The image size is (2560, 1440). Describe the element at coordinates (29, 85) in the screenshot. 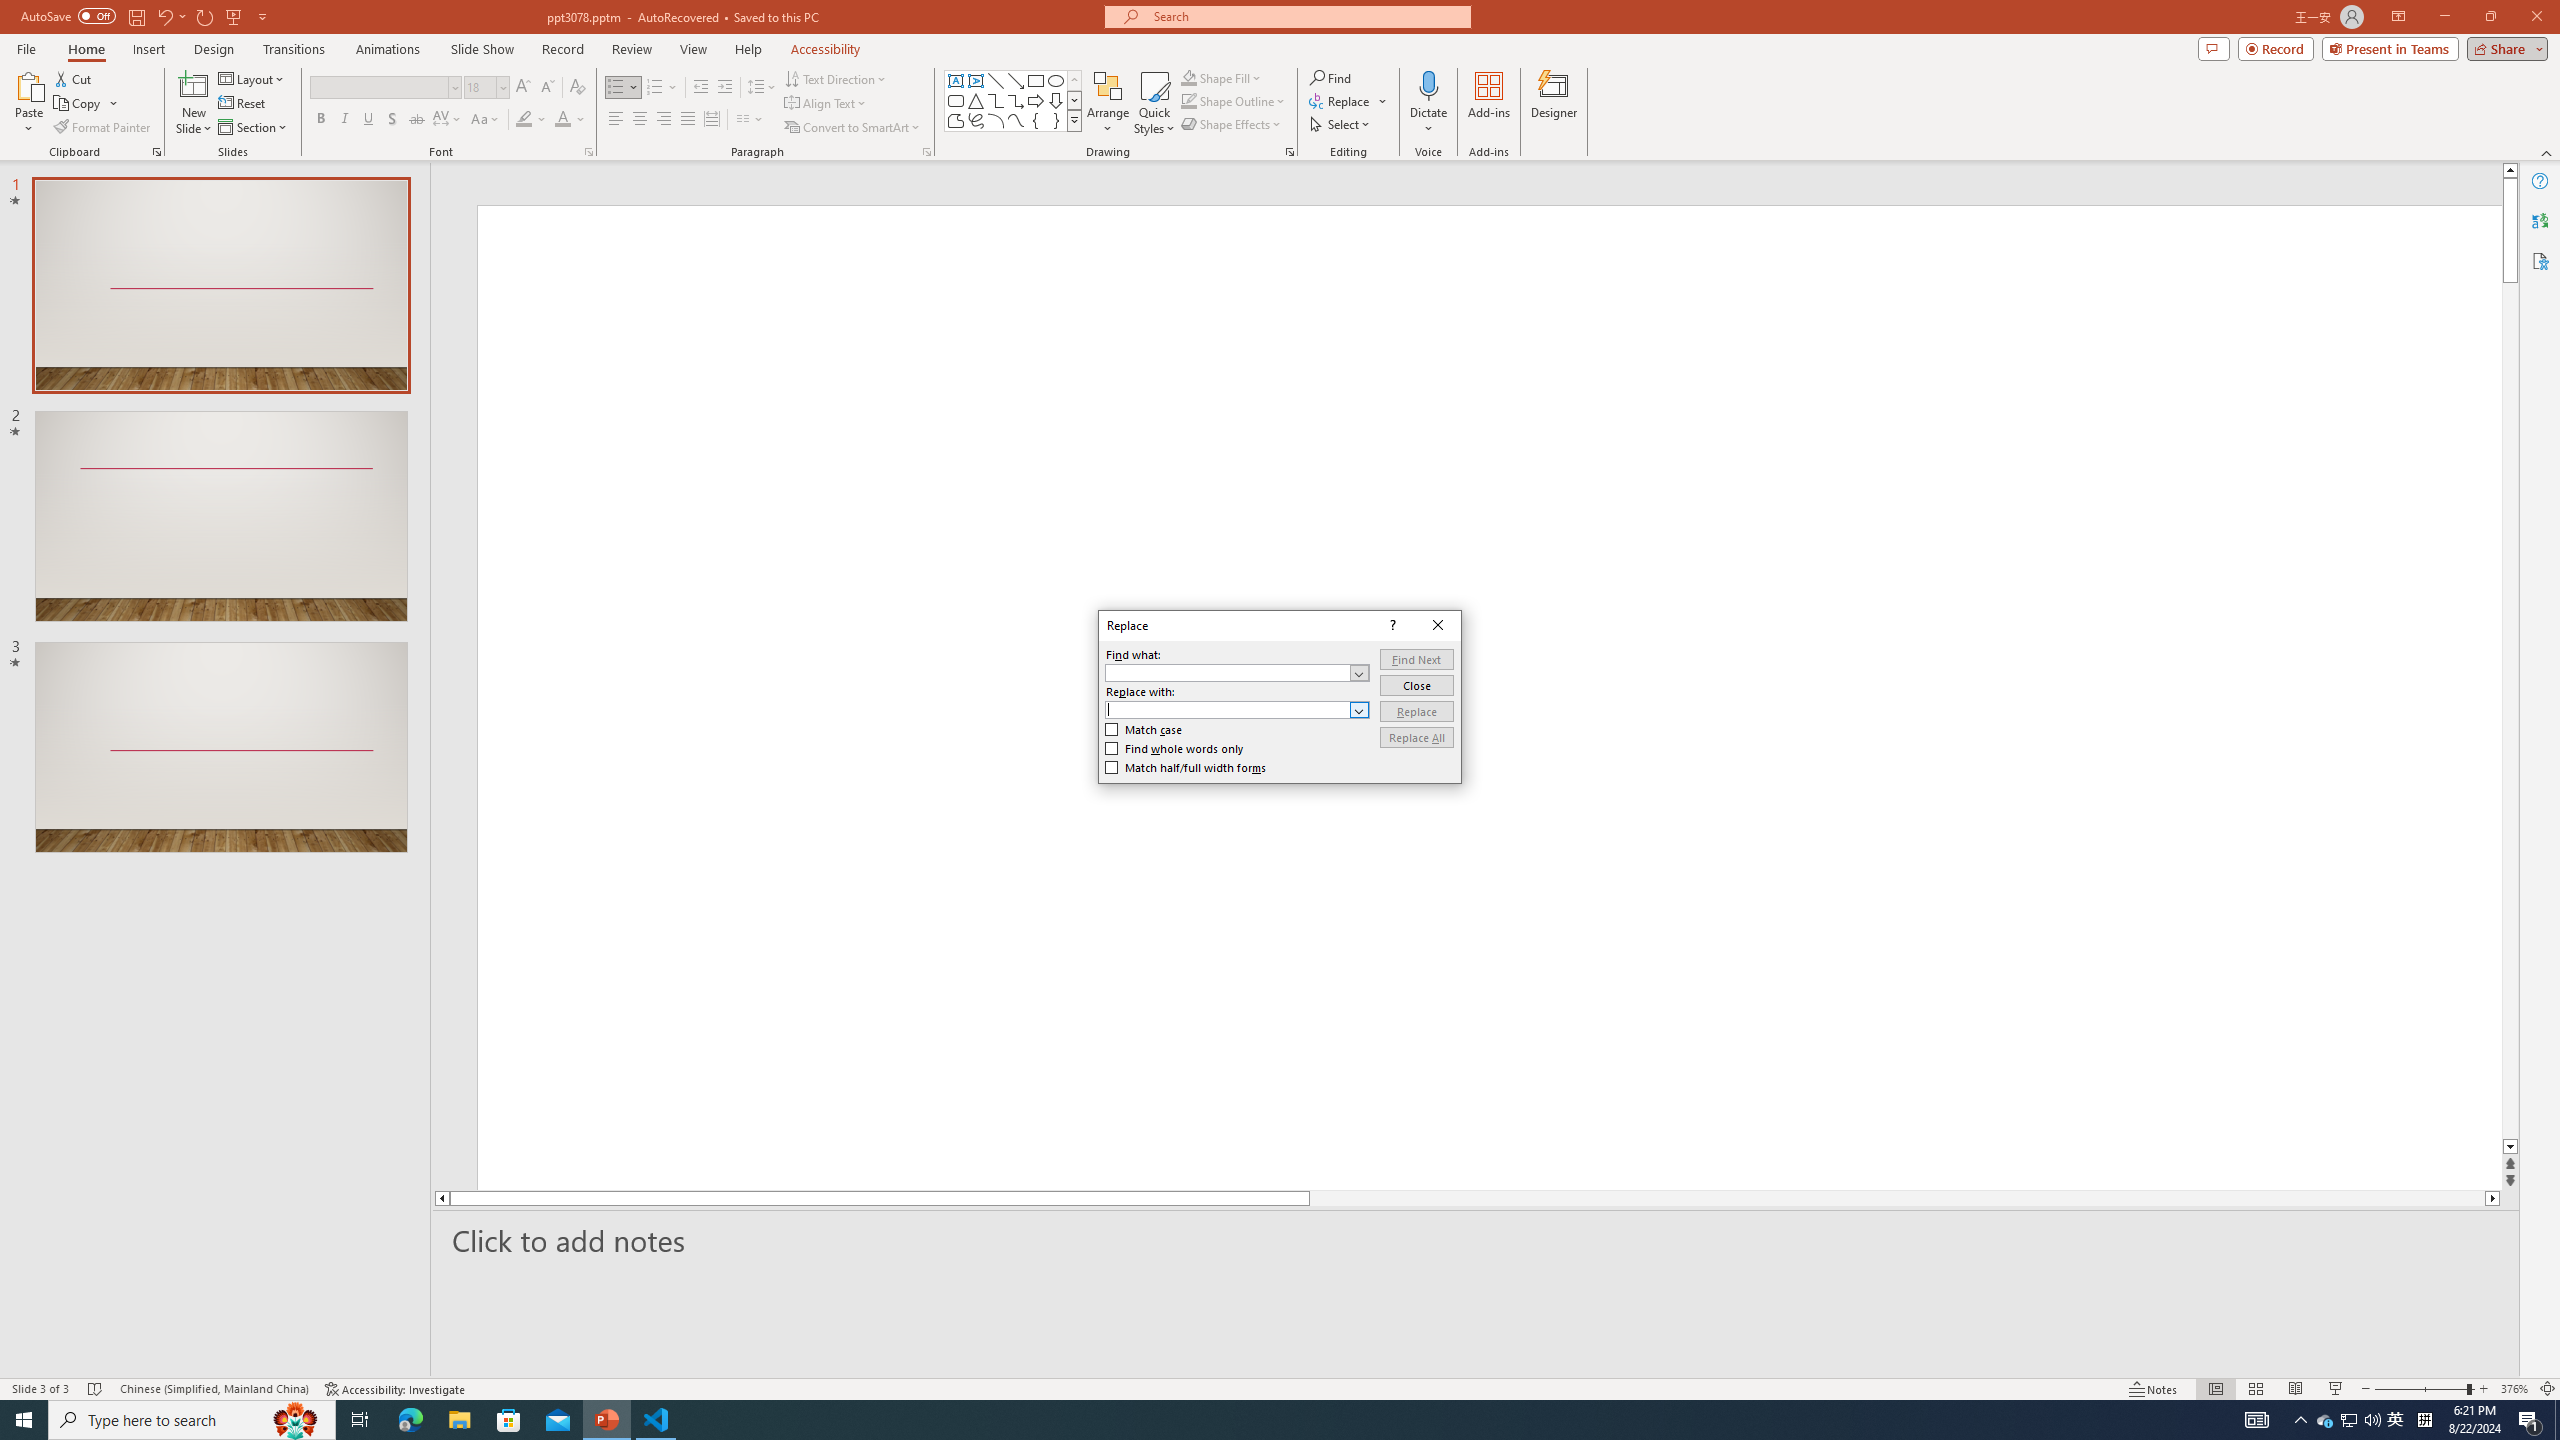

I see `Find...` at that location.